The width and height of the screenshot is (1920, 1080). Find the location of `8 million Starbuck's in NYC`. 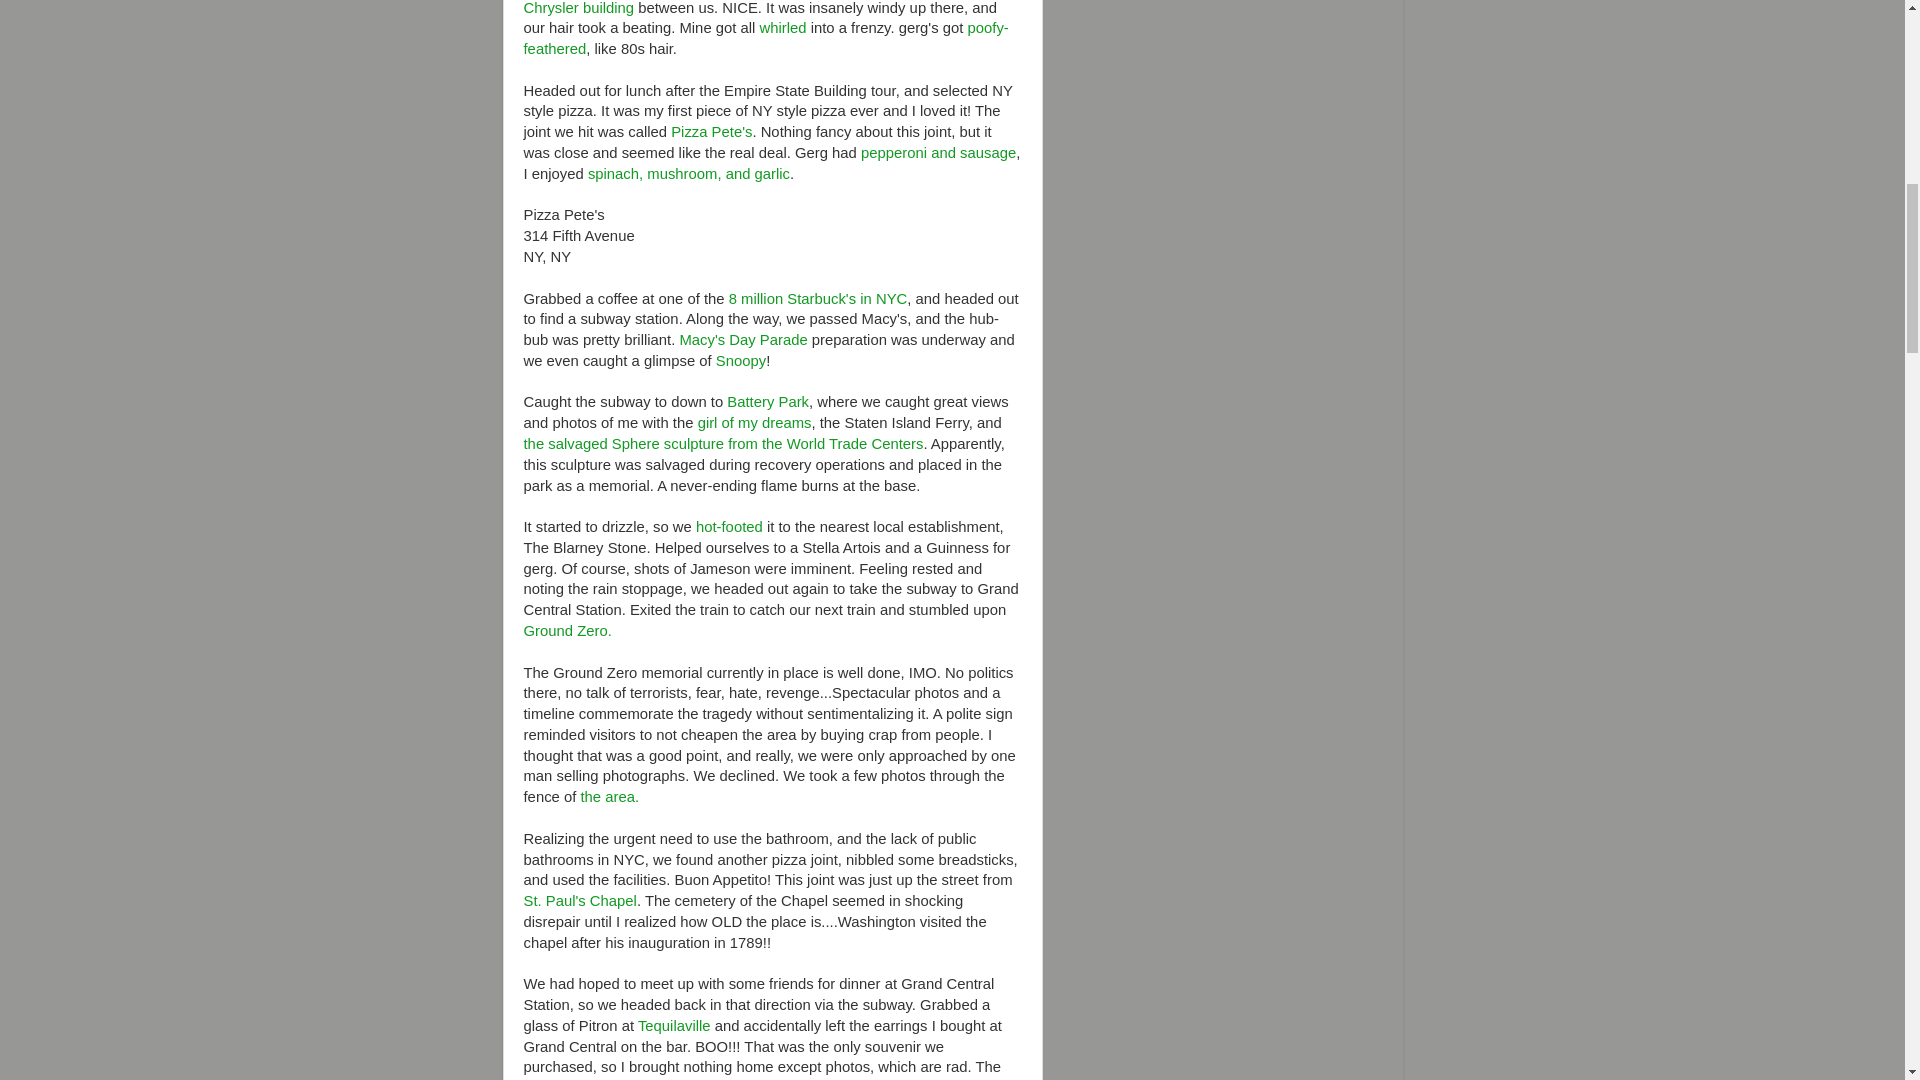

8 million Starbuck's in NYC is located at coordinates (818, 298).